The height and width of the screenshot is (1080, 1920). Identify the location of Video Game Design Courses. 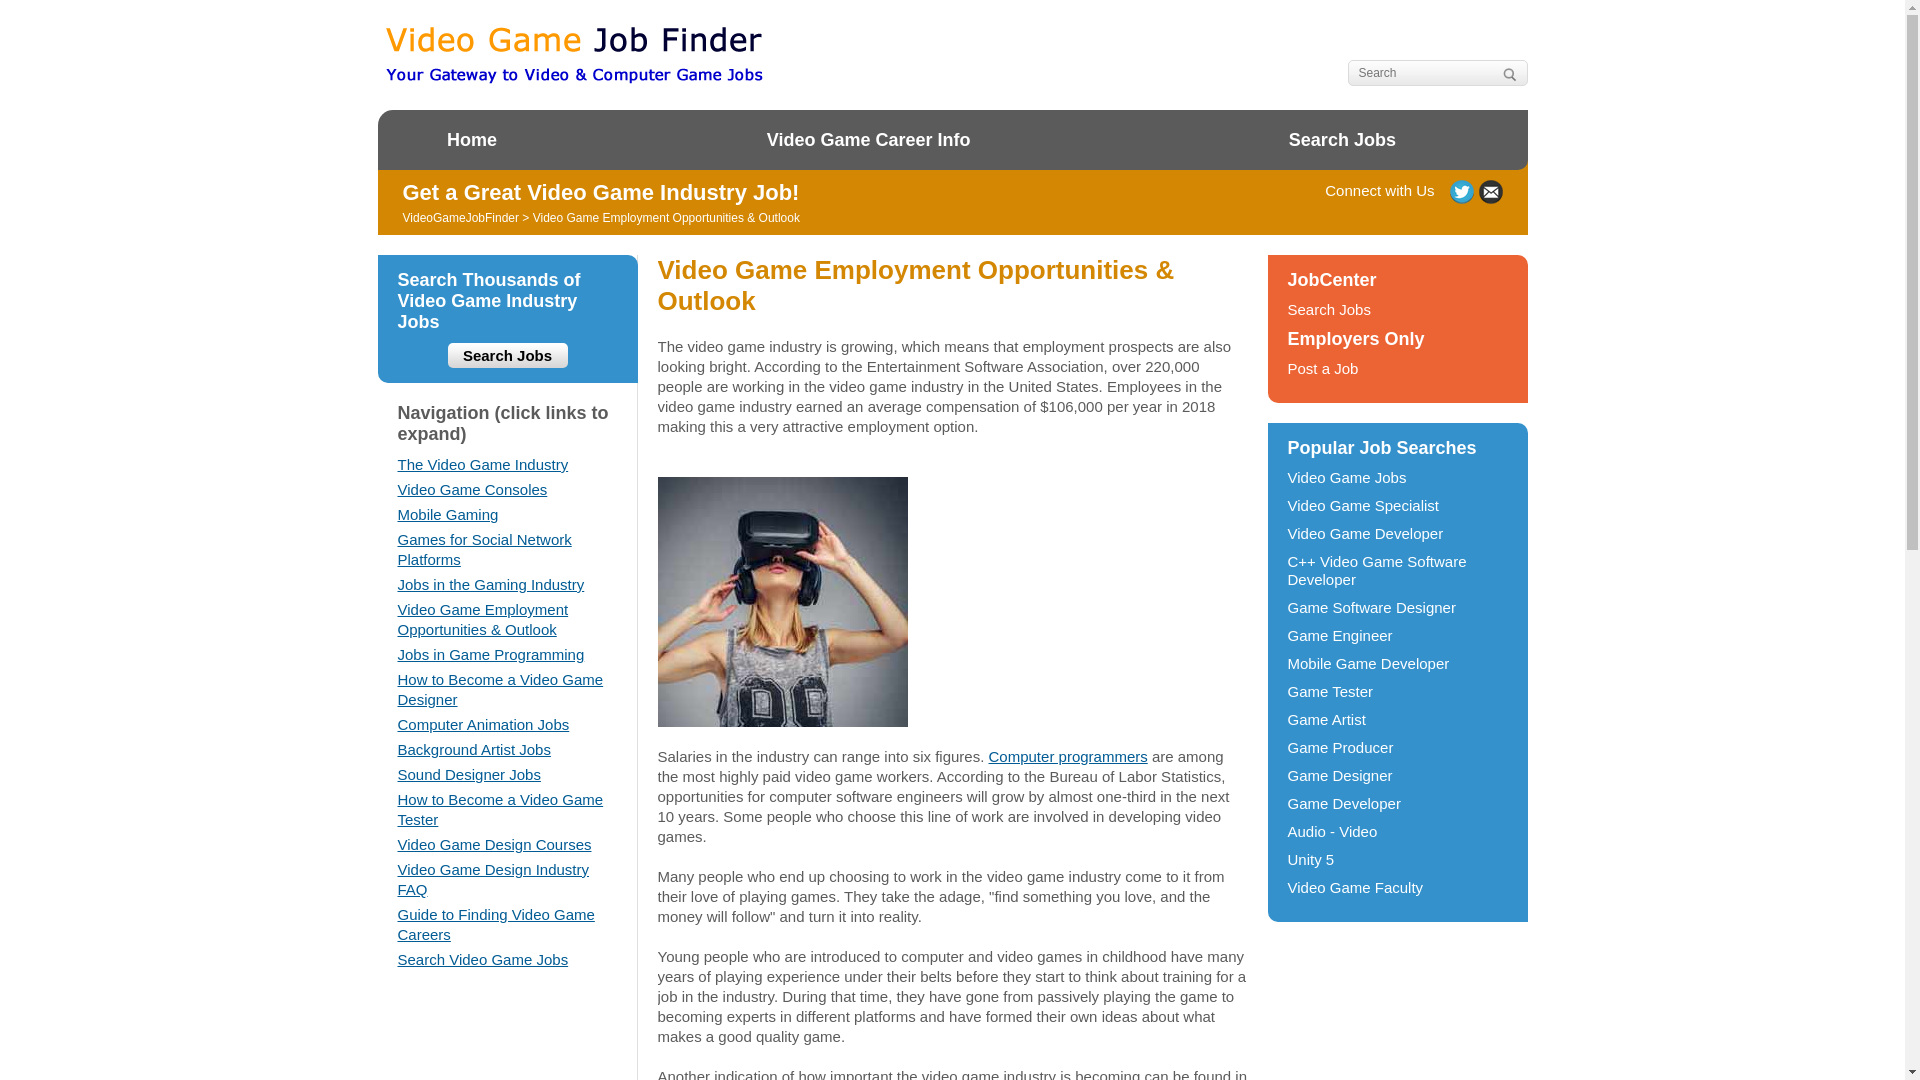
(494, 844).